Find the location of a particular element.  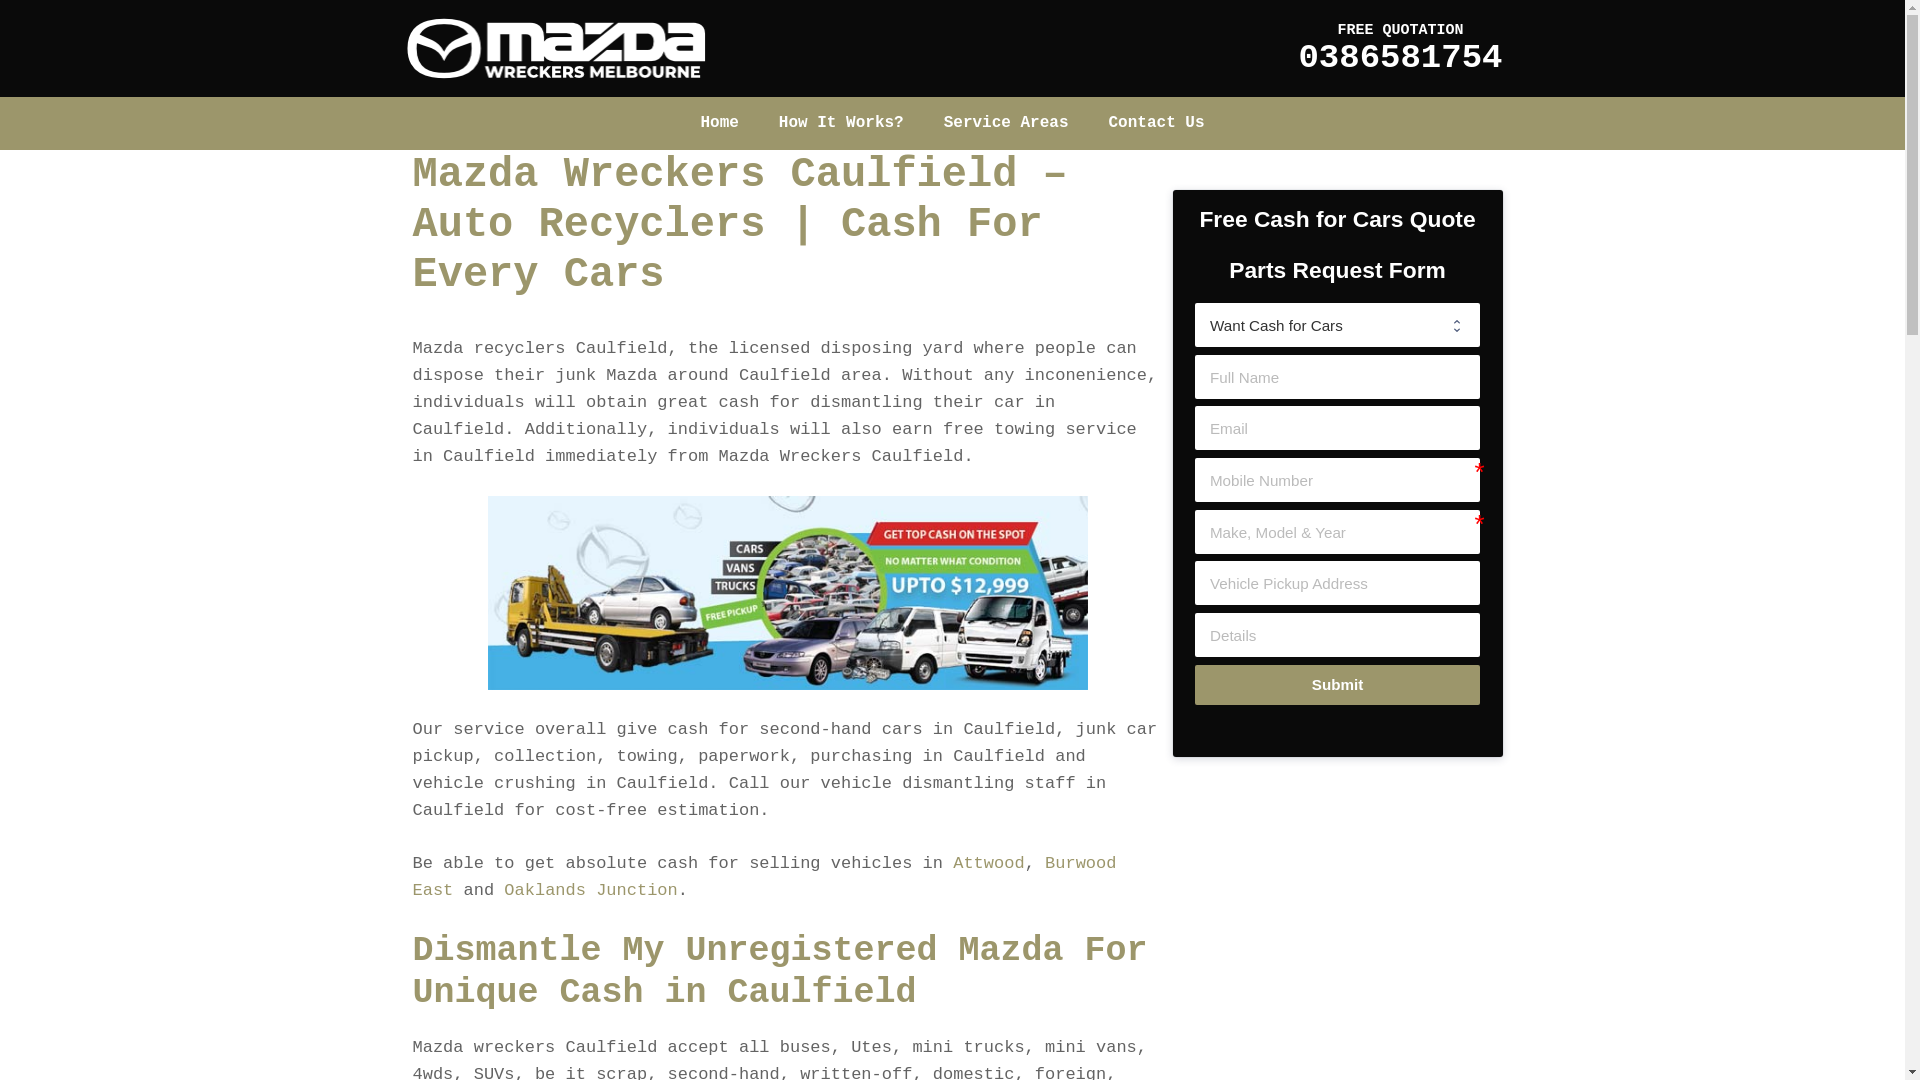

Oaklands Junction is located at coordinates (590, 890).